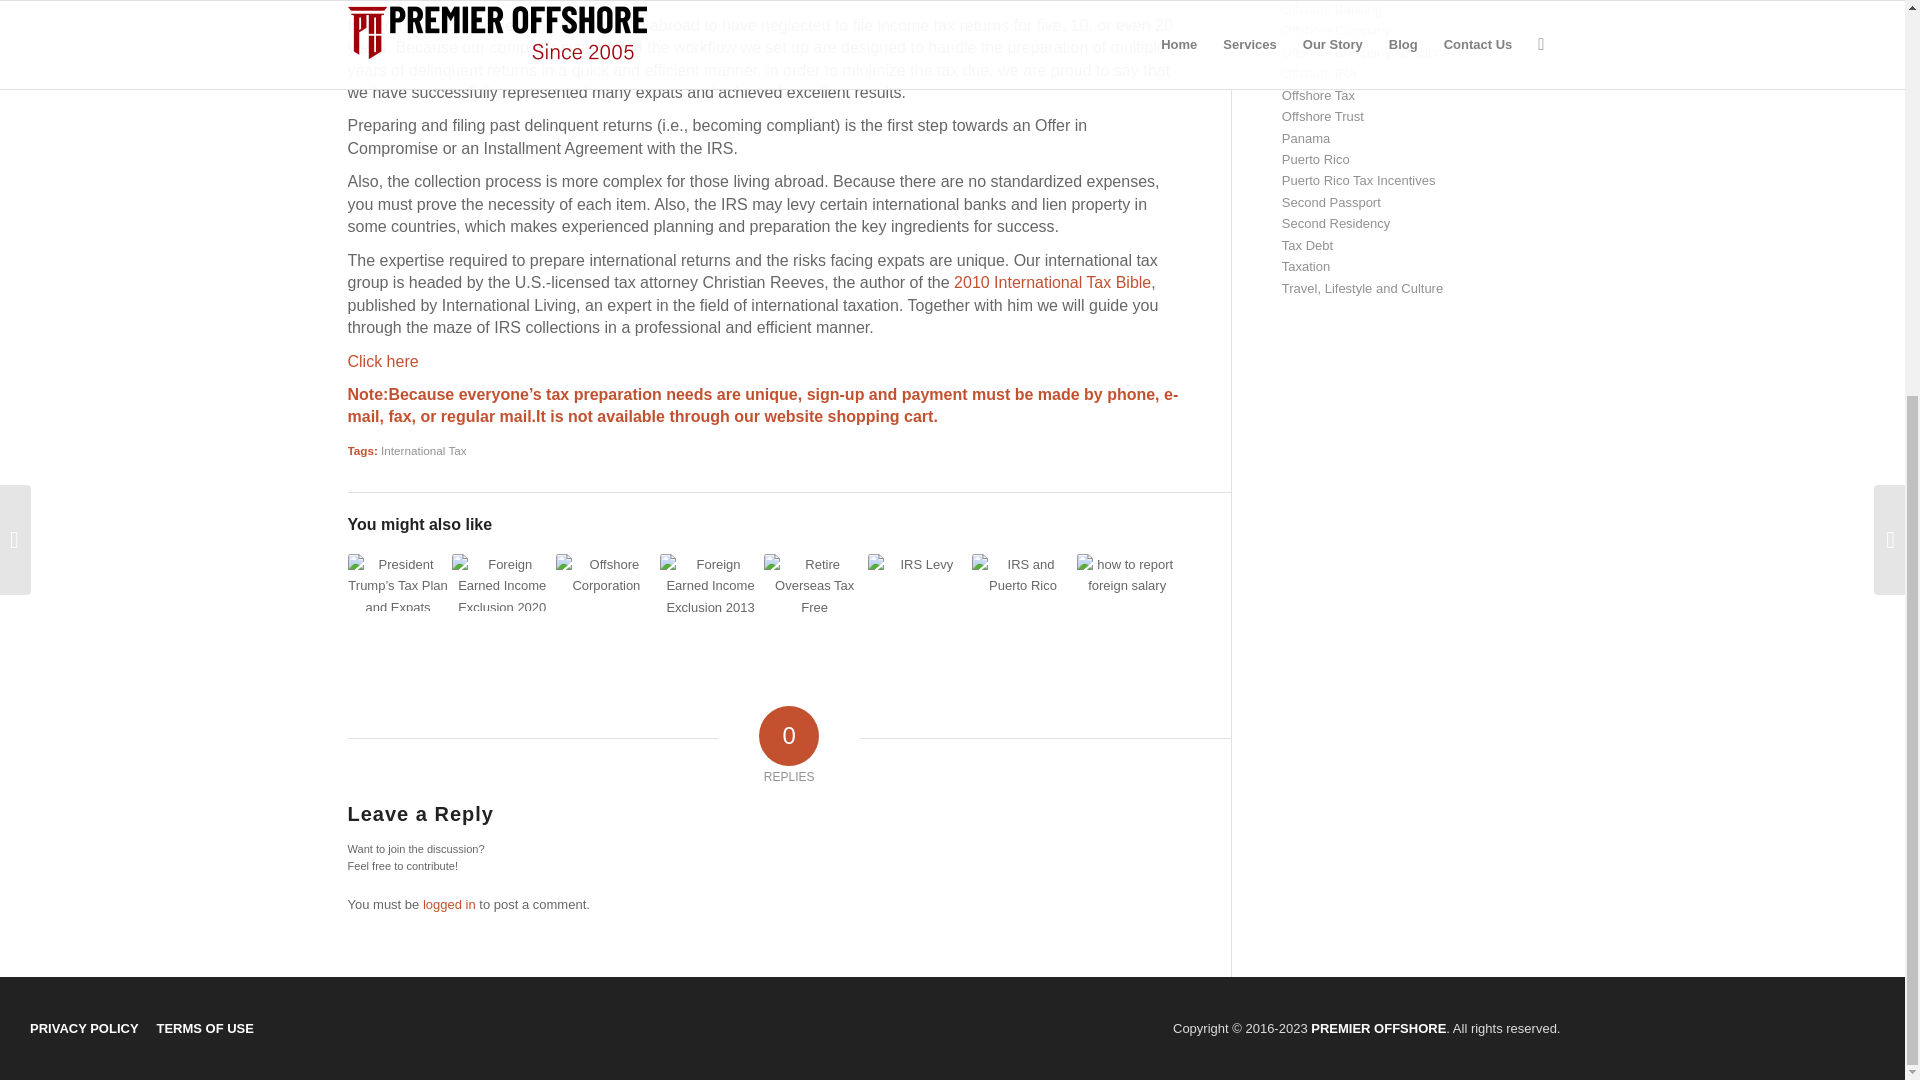 The image size is (1920, 1080). What do you see at coordinates (502, 582) in the screenshot?
I see `Foreign Earned Income Exclusion 2020` at bounding box center [502, 582].